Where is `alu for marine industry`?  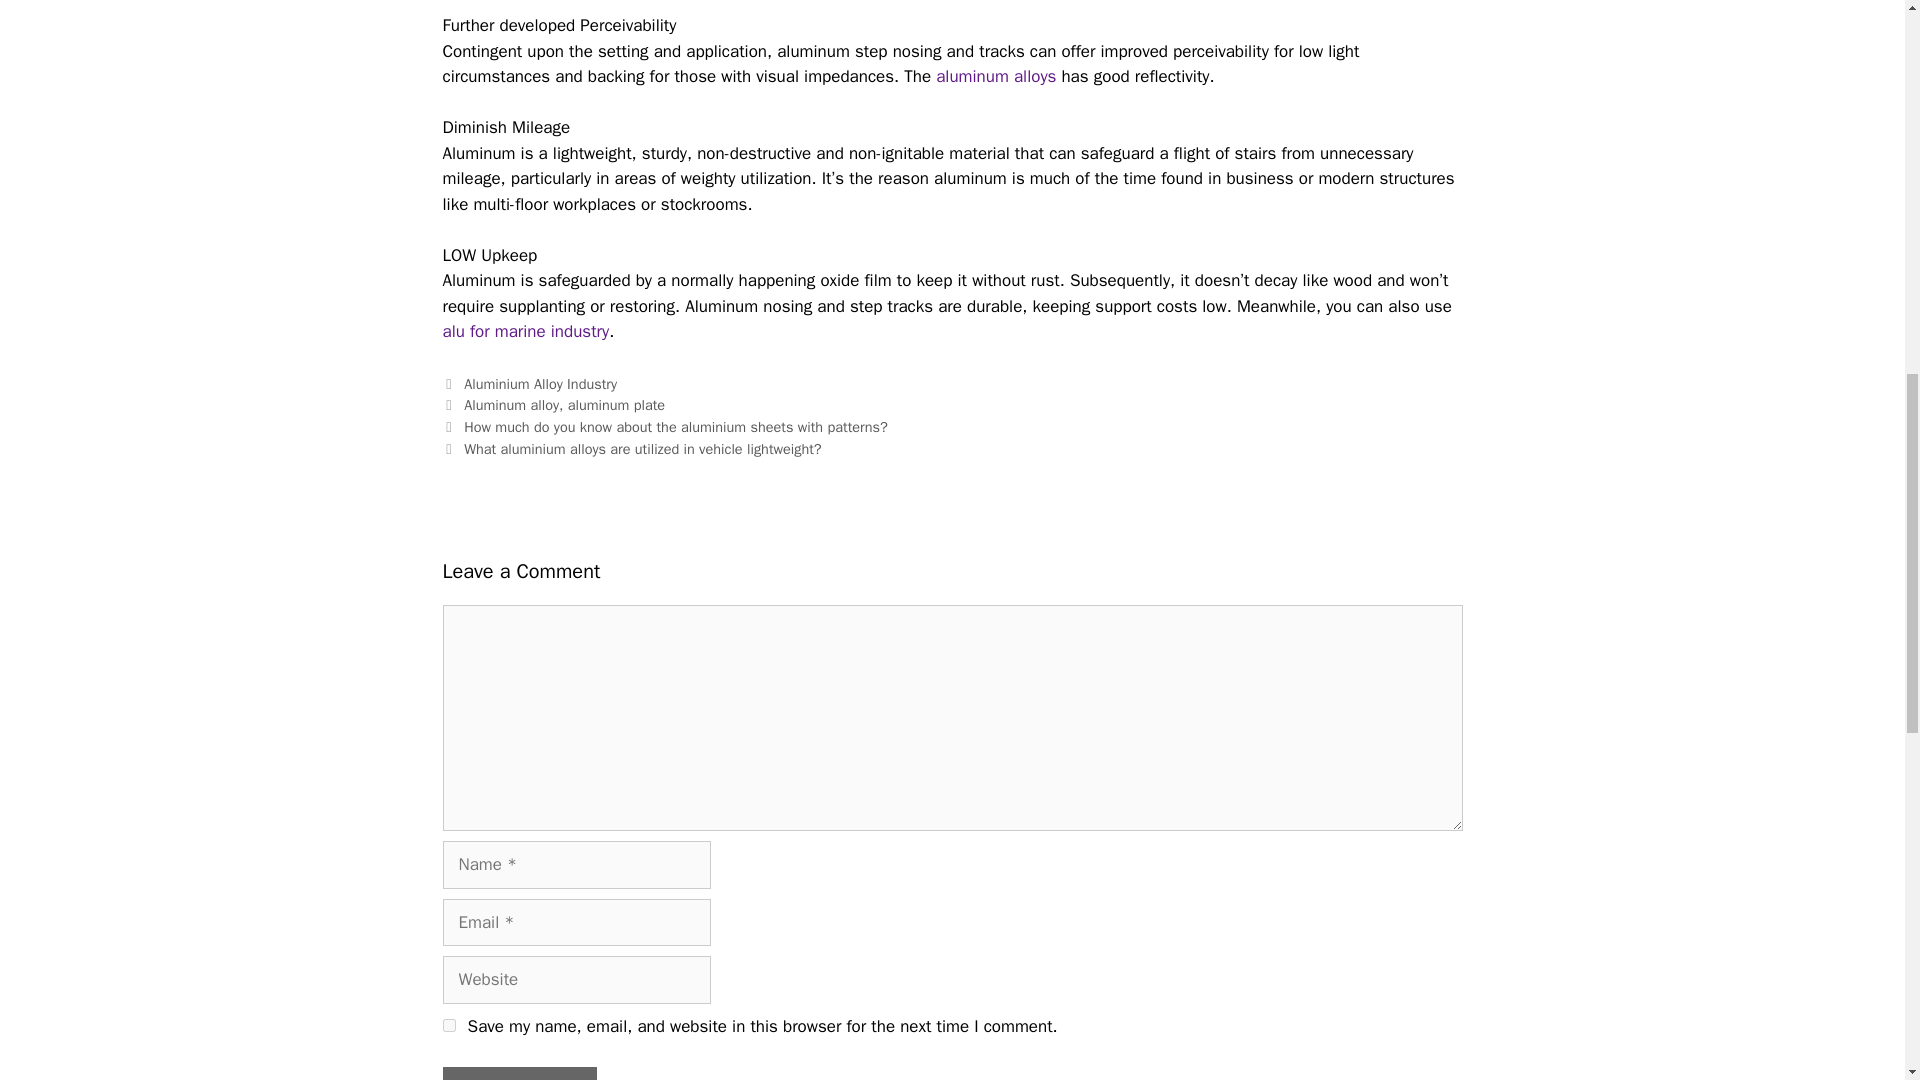 alu for marine industry is located at coordinates (524, 331).